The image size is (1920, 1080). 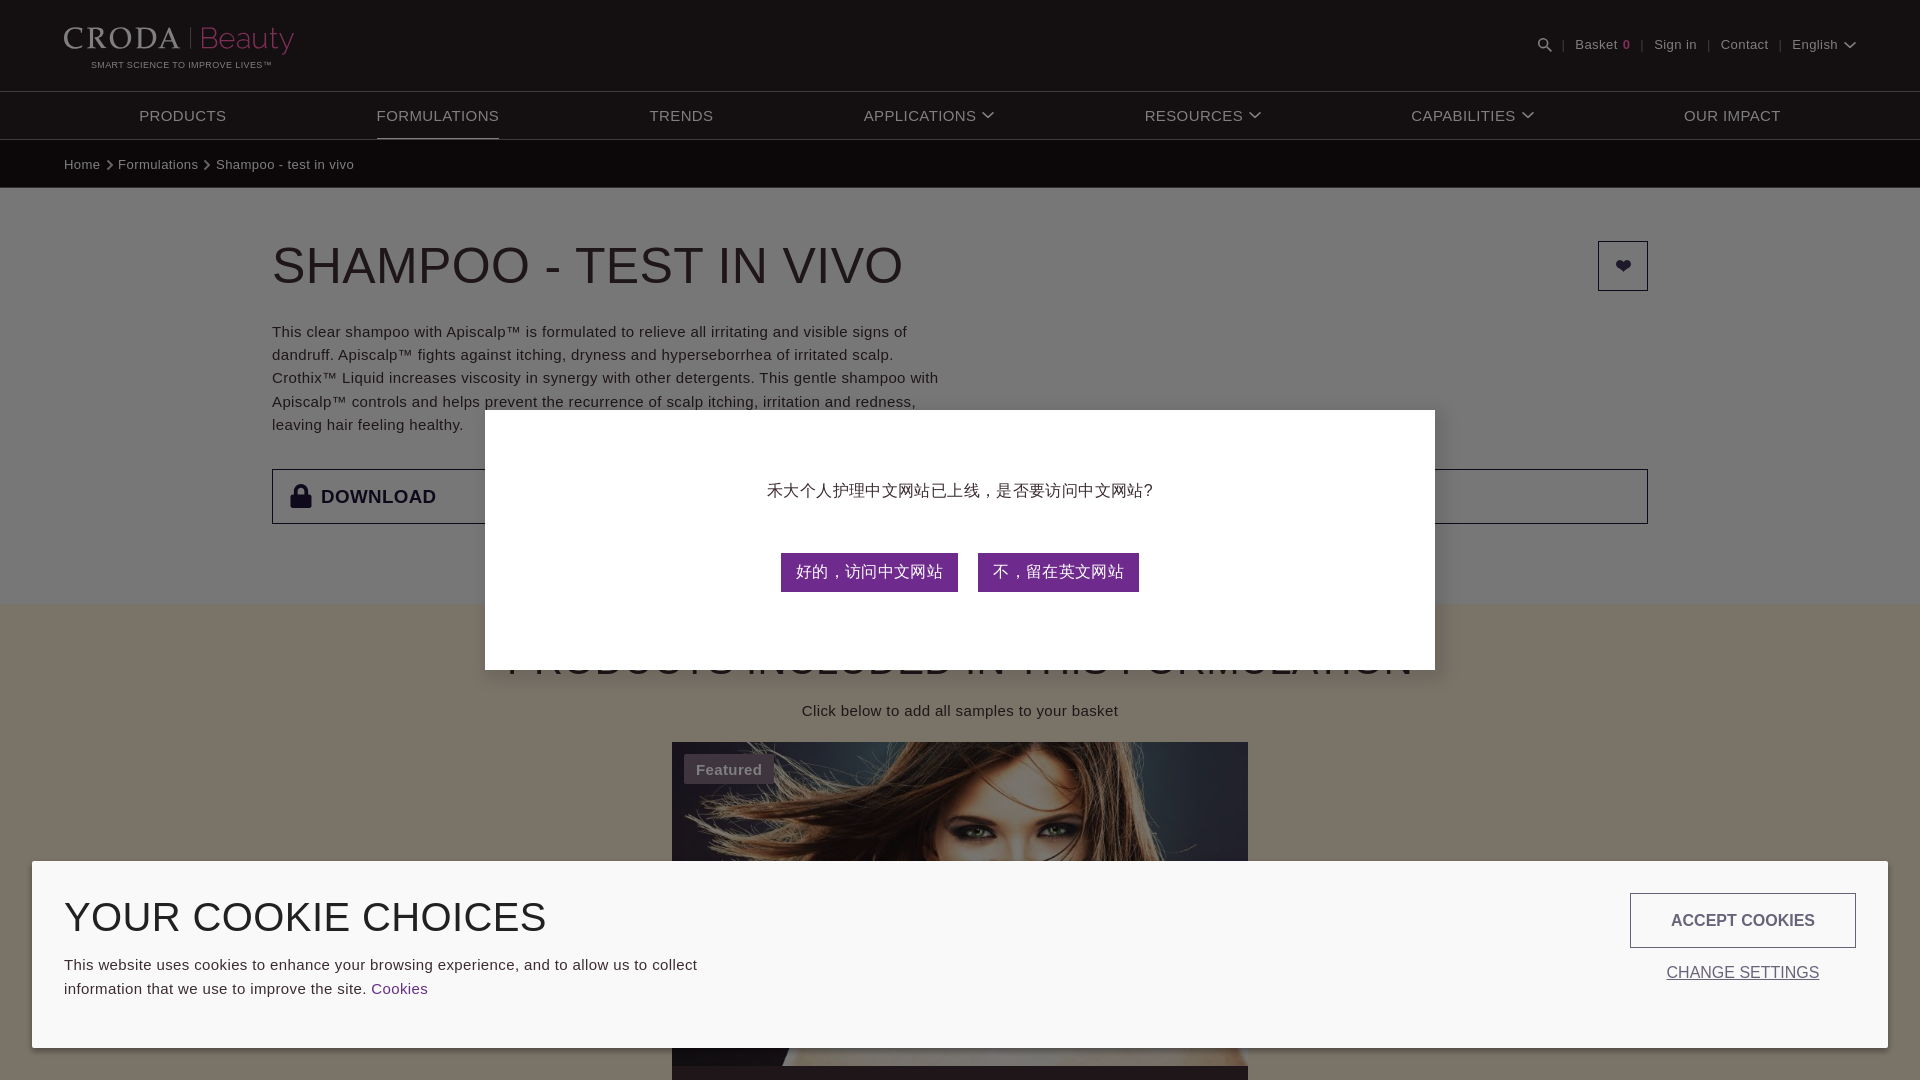 I want to click on FORMULATIONS, so click(x=1602, y=45).